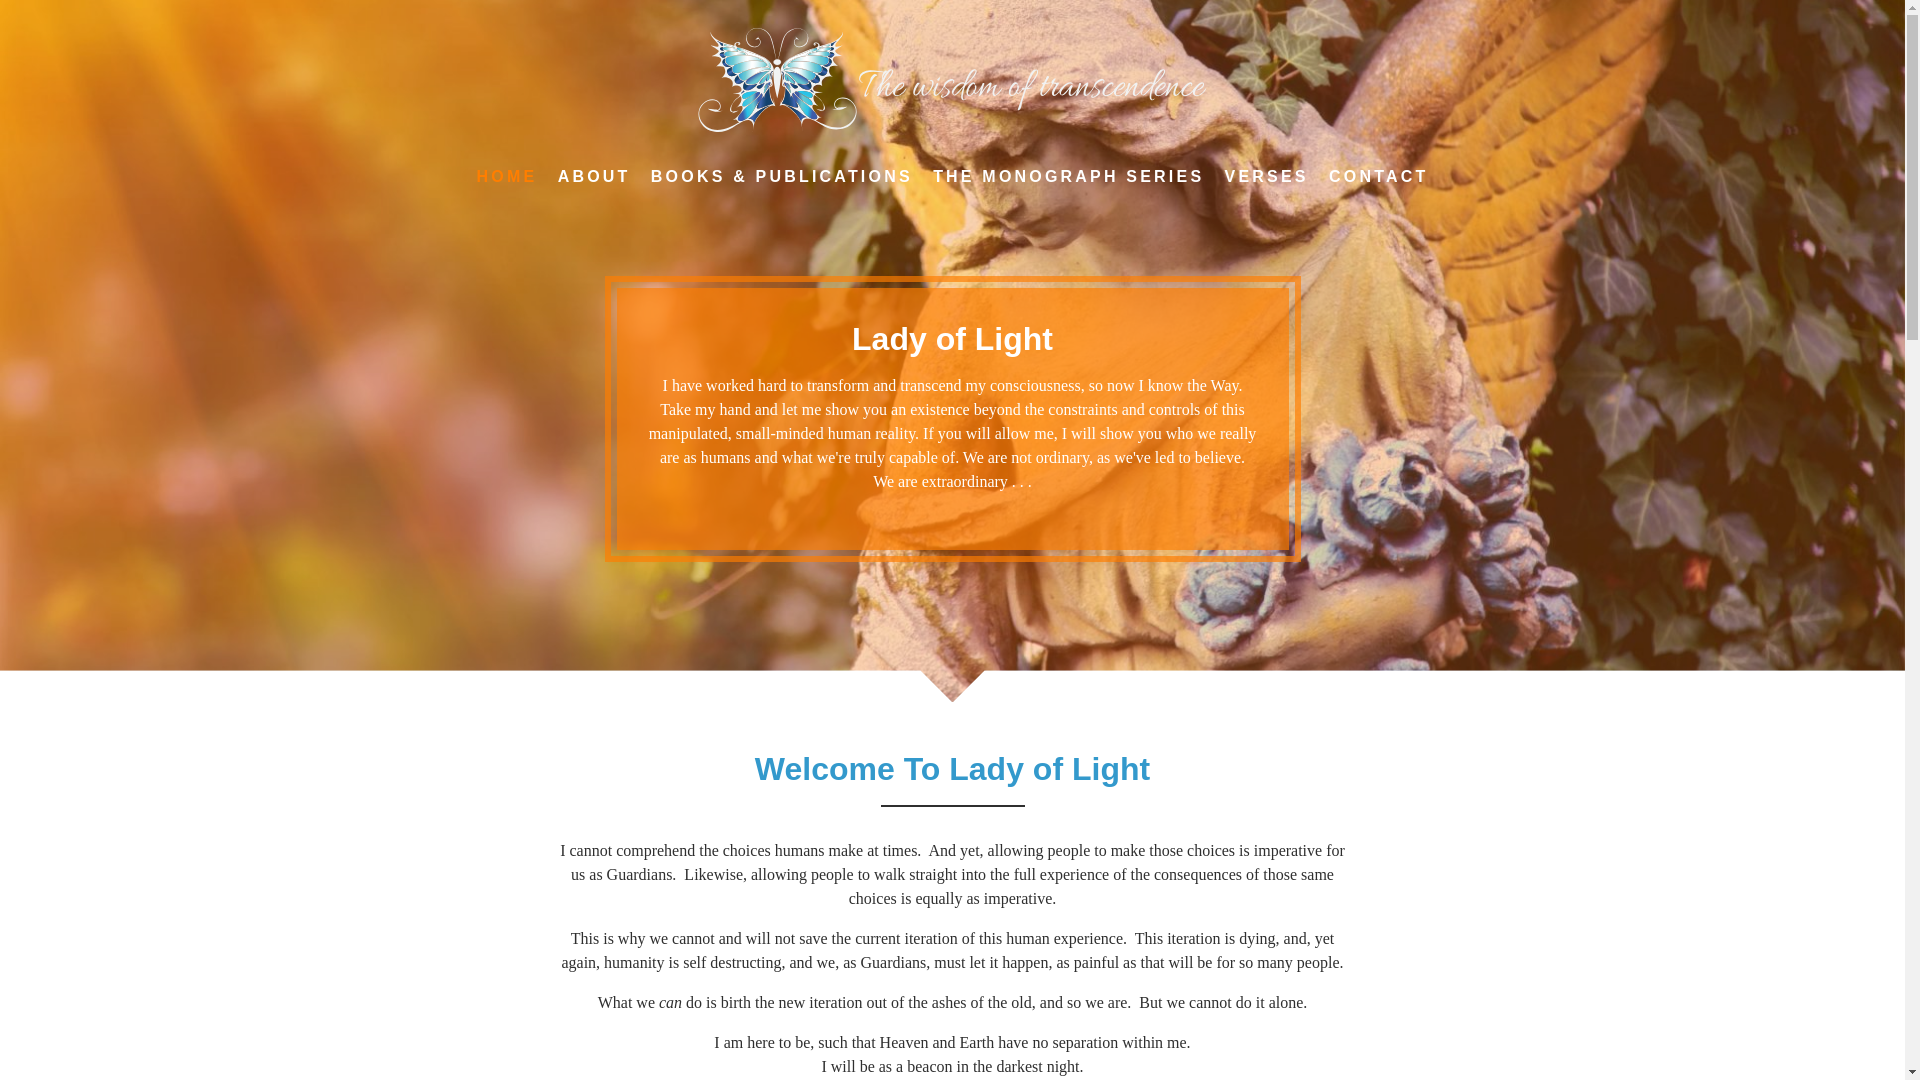 This screenshot has width=1920, height=1080. What do you see at coordinates (594, 176) in the screenshot?
I see `ABOUT` at bounding box center [594, 176].